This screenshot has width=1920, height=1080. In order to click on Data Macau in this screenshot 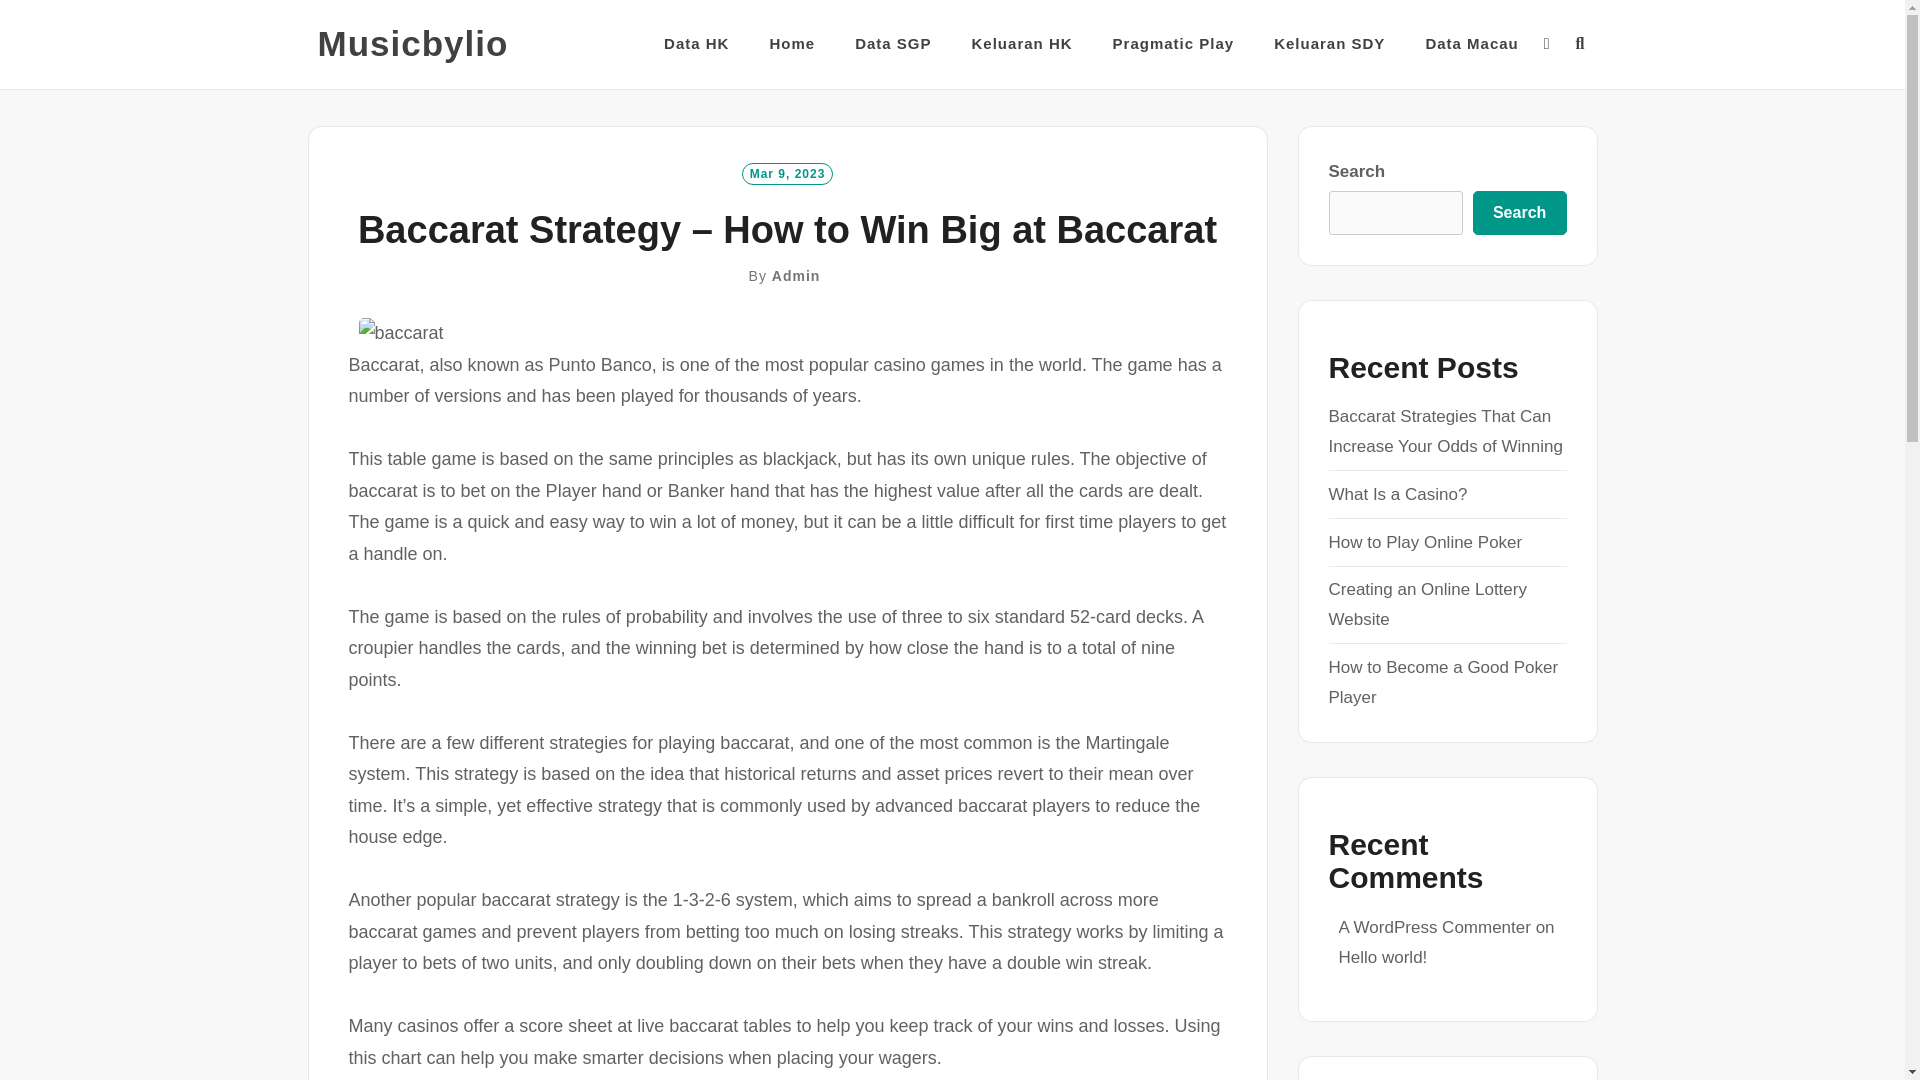, I will do `click(1471, 44)`.